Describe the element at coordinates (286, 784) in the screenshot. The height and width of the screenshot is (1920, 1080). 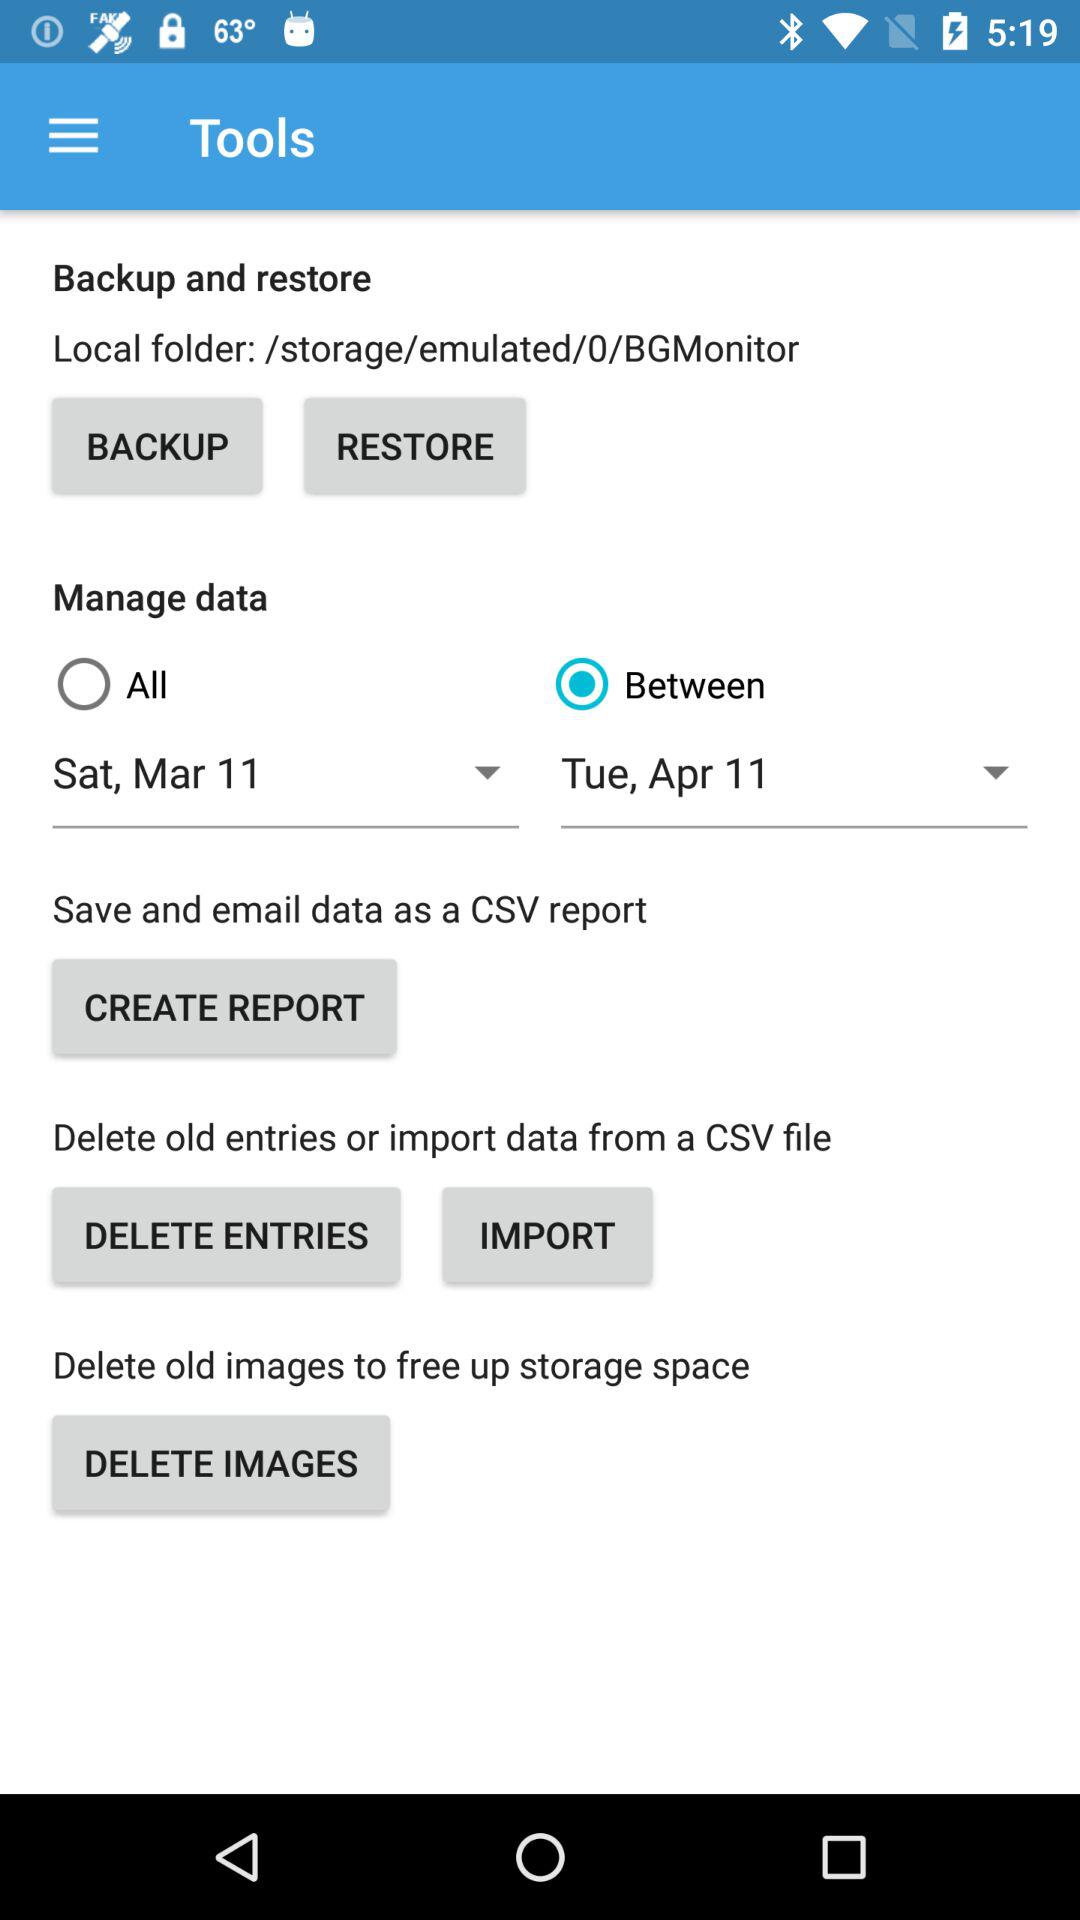
I see `launch the icon next to the between icon` at that location.